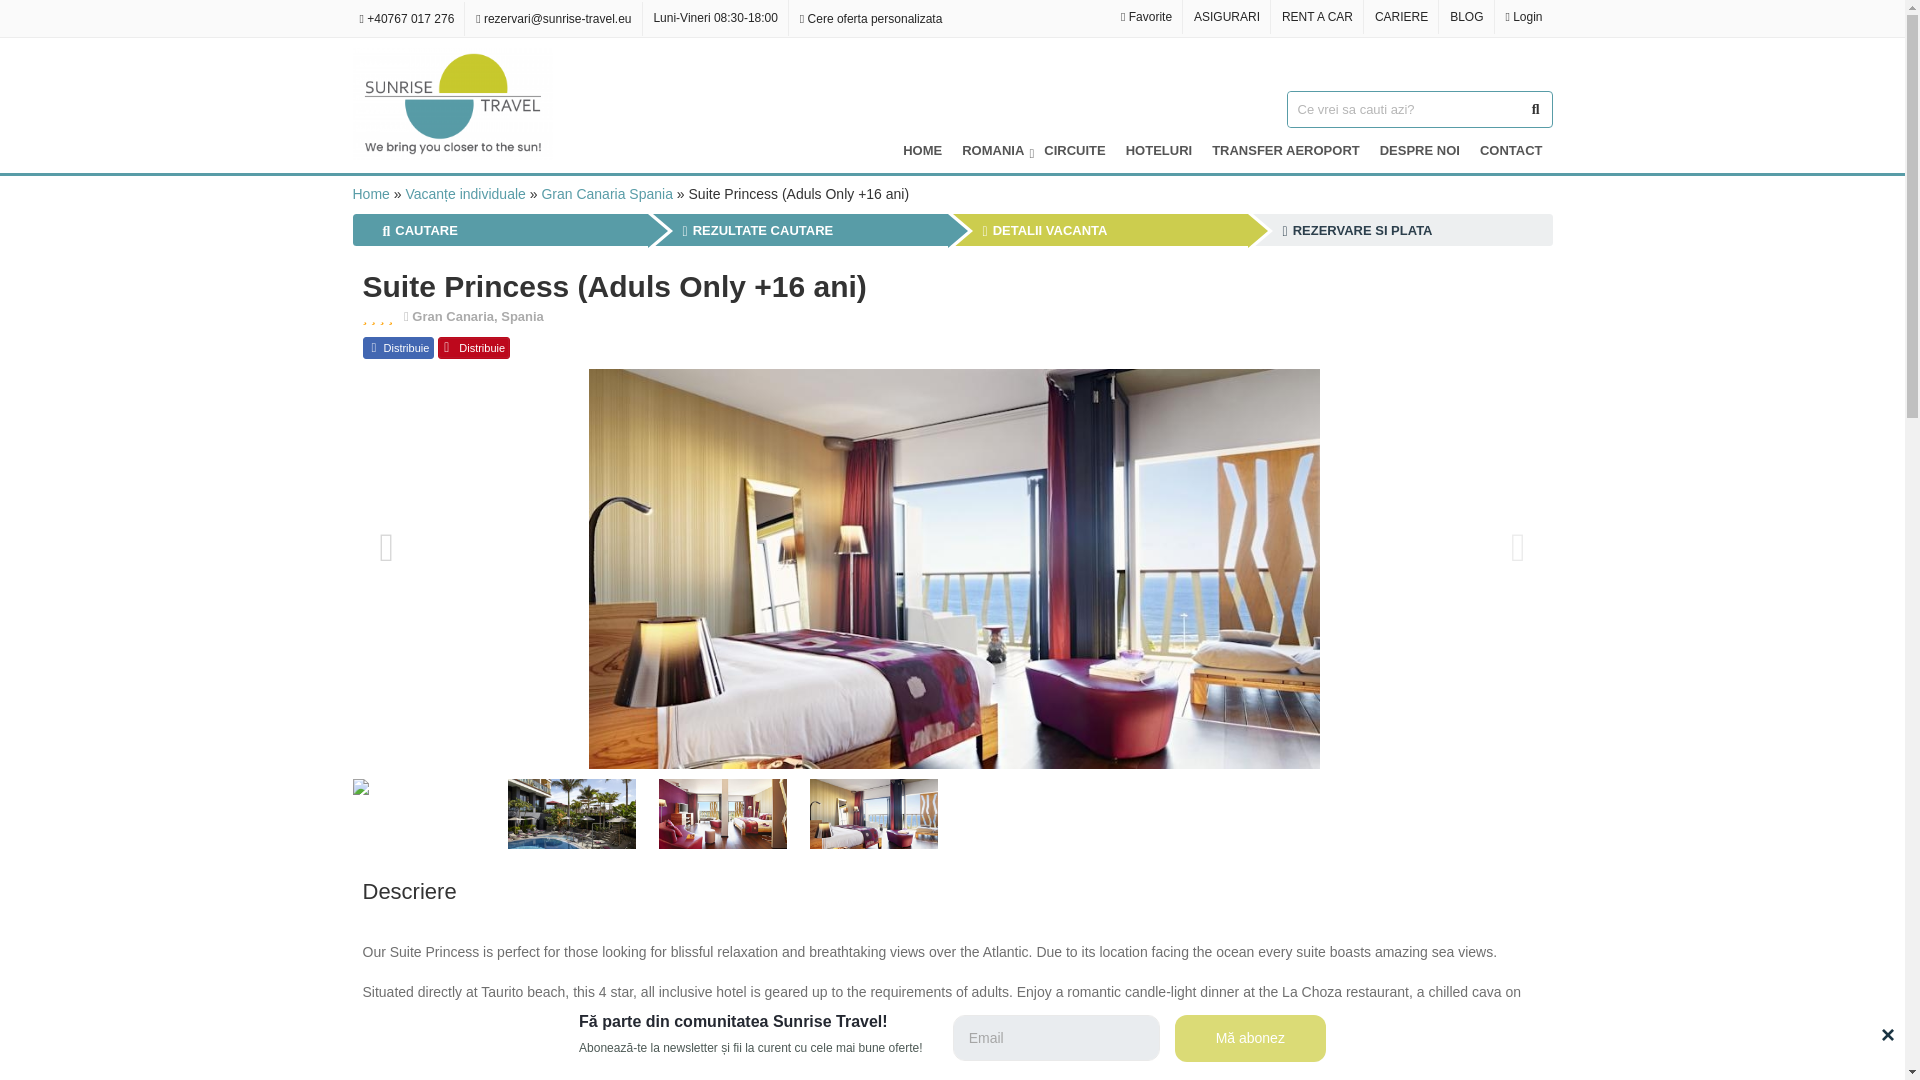 This screenshot has height=1080, width=1920. What do you see at coordinates (870, 18) in the screenshot?
I see `Cere oferta personalizata` at bounding box center [870, 18].